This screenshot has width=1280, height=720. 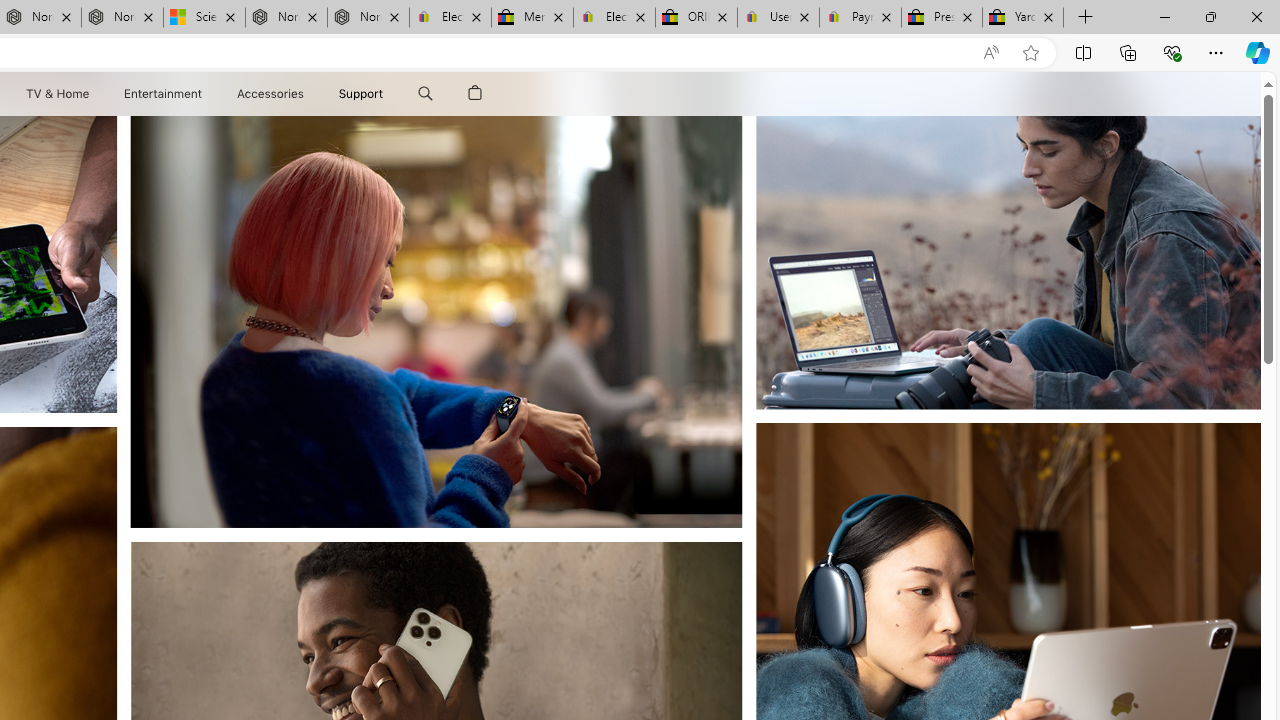 I want to click on AutomationID: globalnav-bag, so click(x=475, y=94).